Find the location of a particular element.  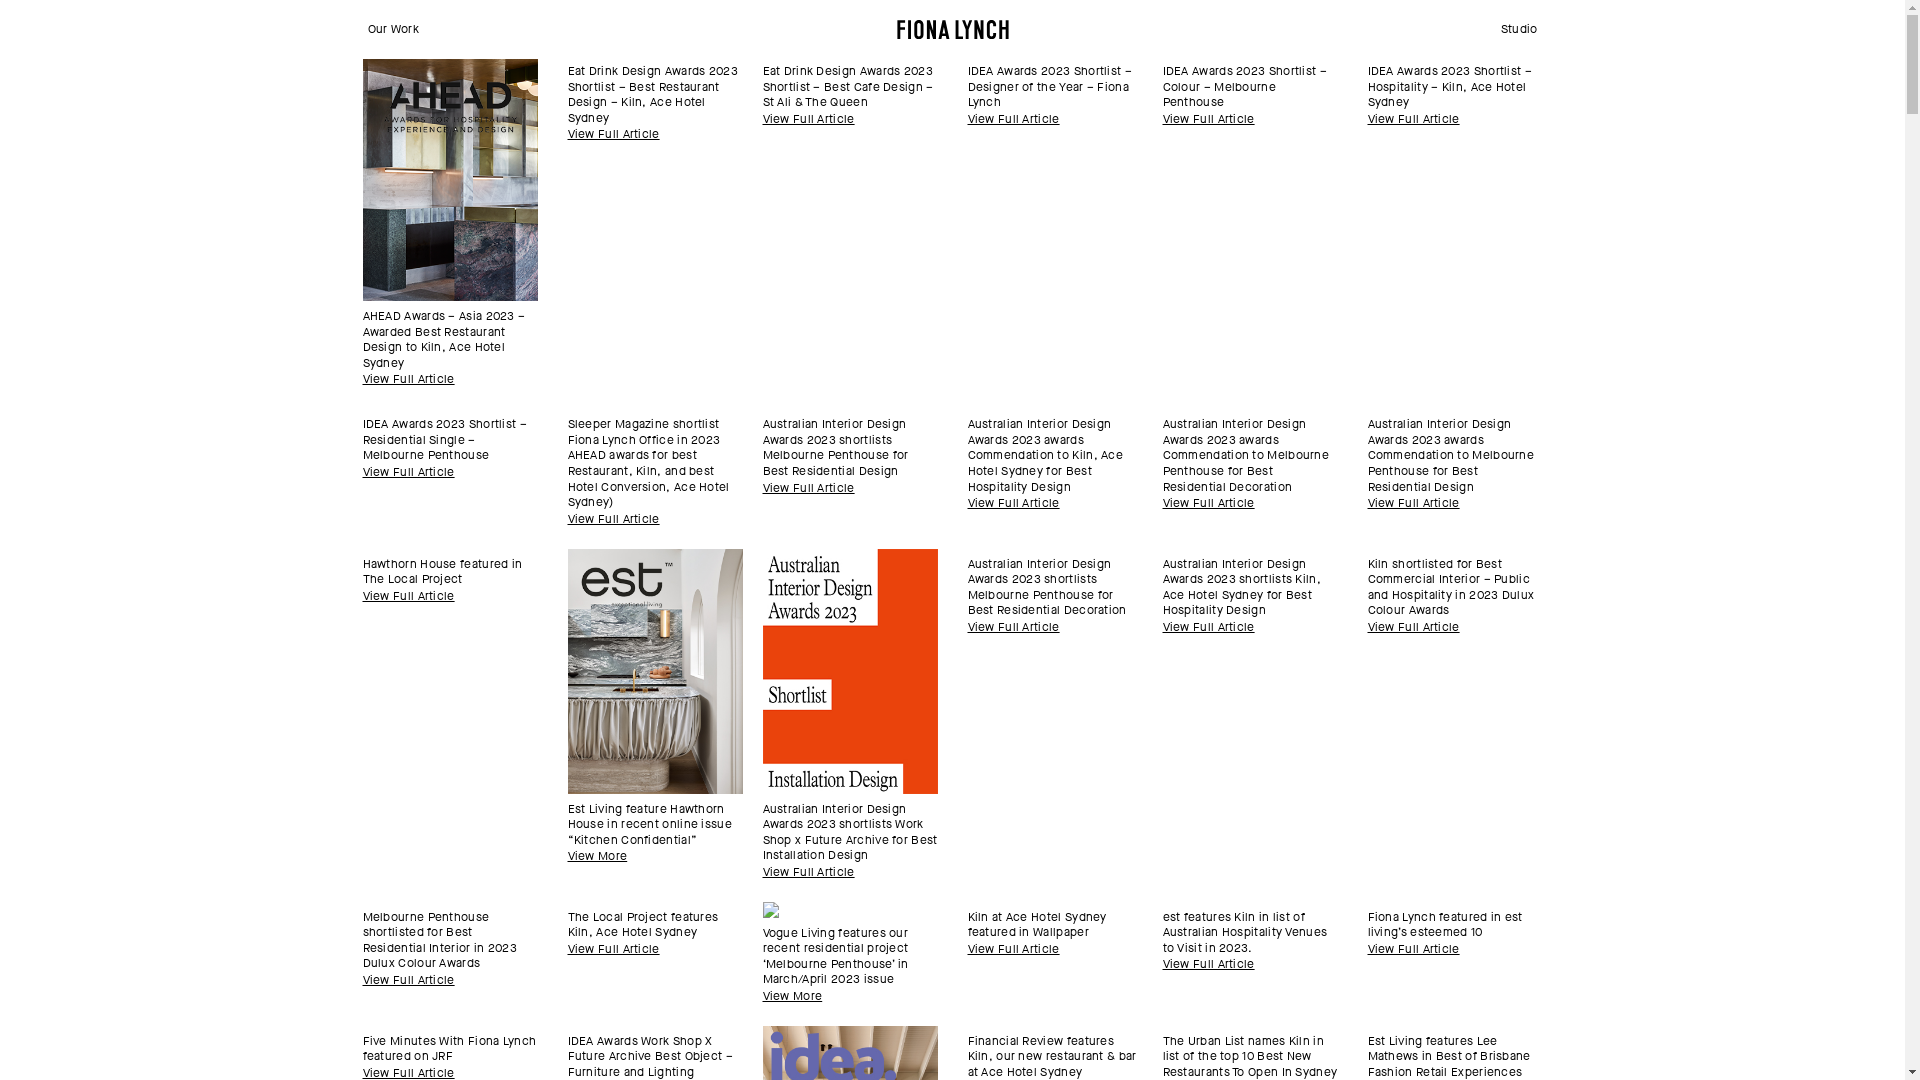

View Full Article is located at coordinates (1014, 504).